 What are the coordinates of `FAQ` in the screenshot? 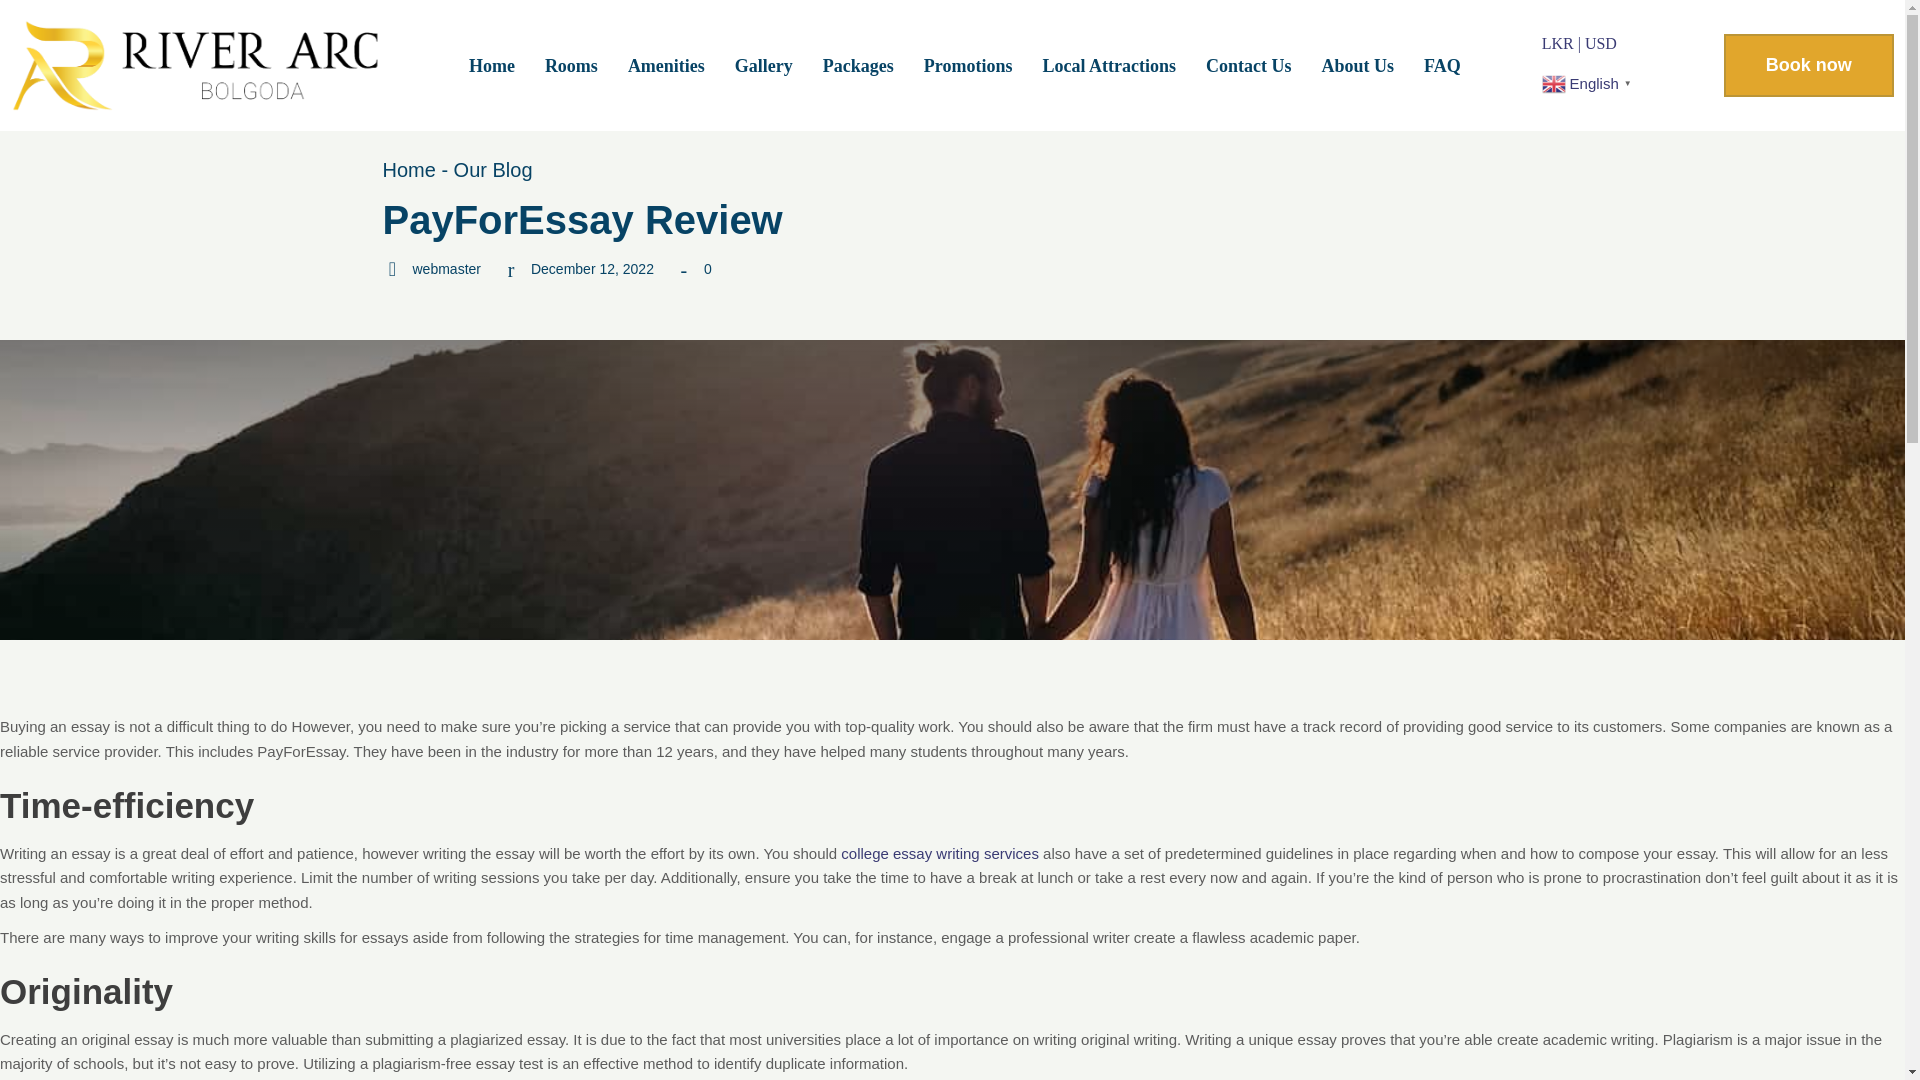 It's located at (1442, 66).